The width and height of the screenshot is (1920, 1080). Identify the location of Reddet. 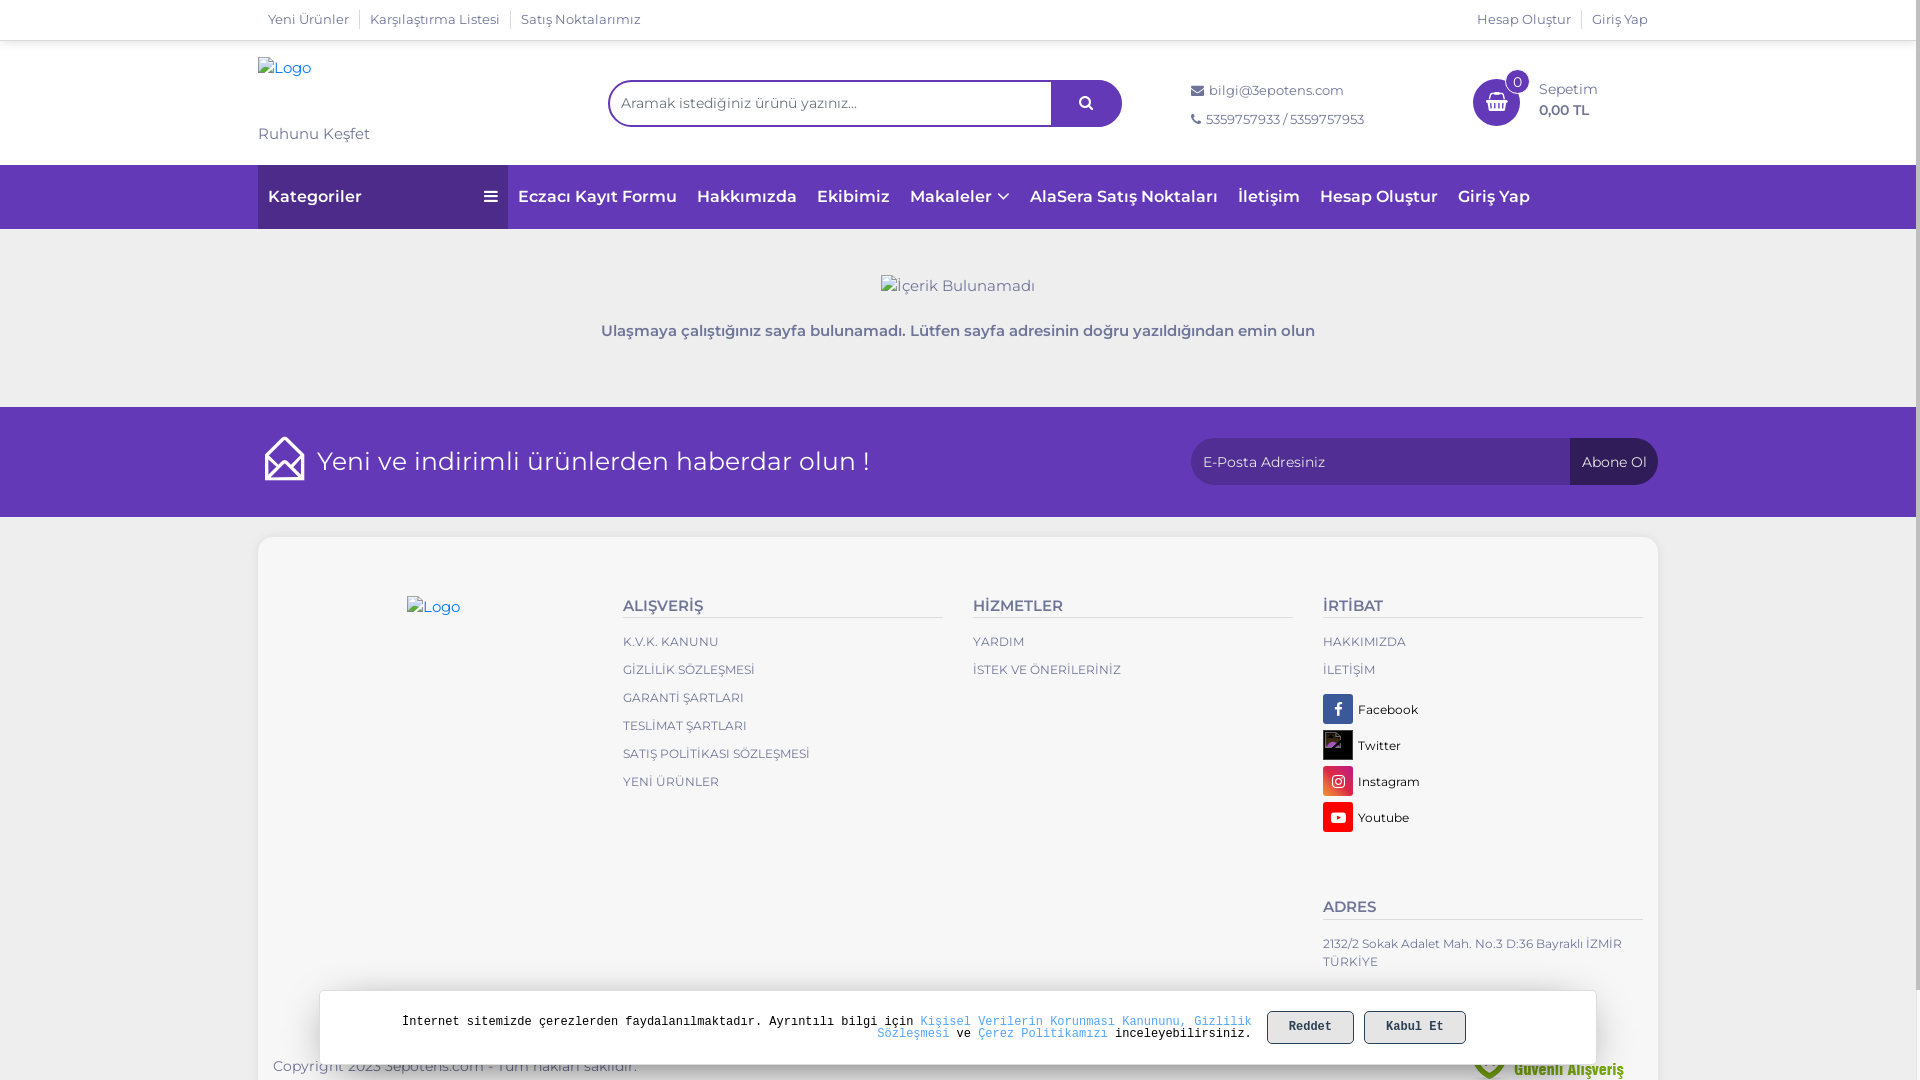
(1310, 1028).